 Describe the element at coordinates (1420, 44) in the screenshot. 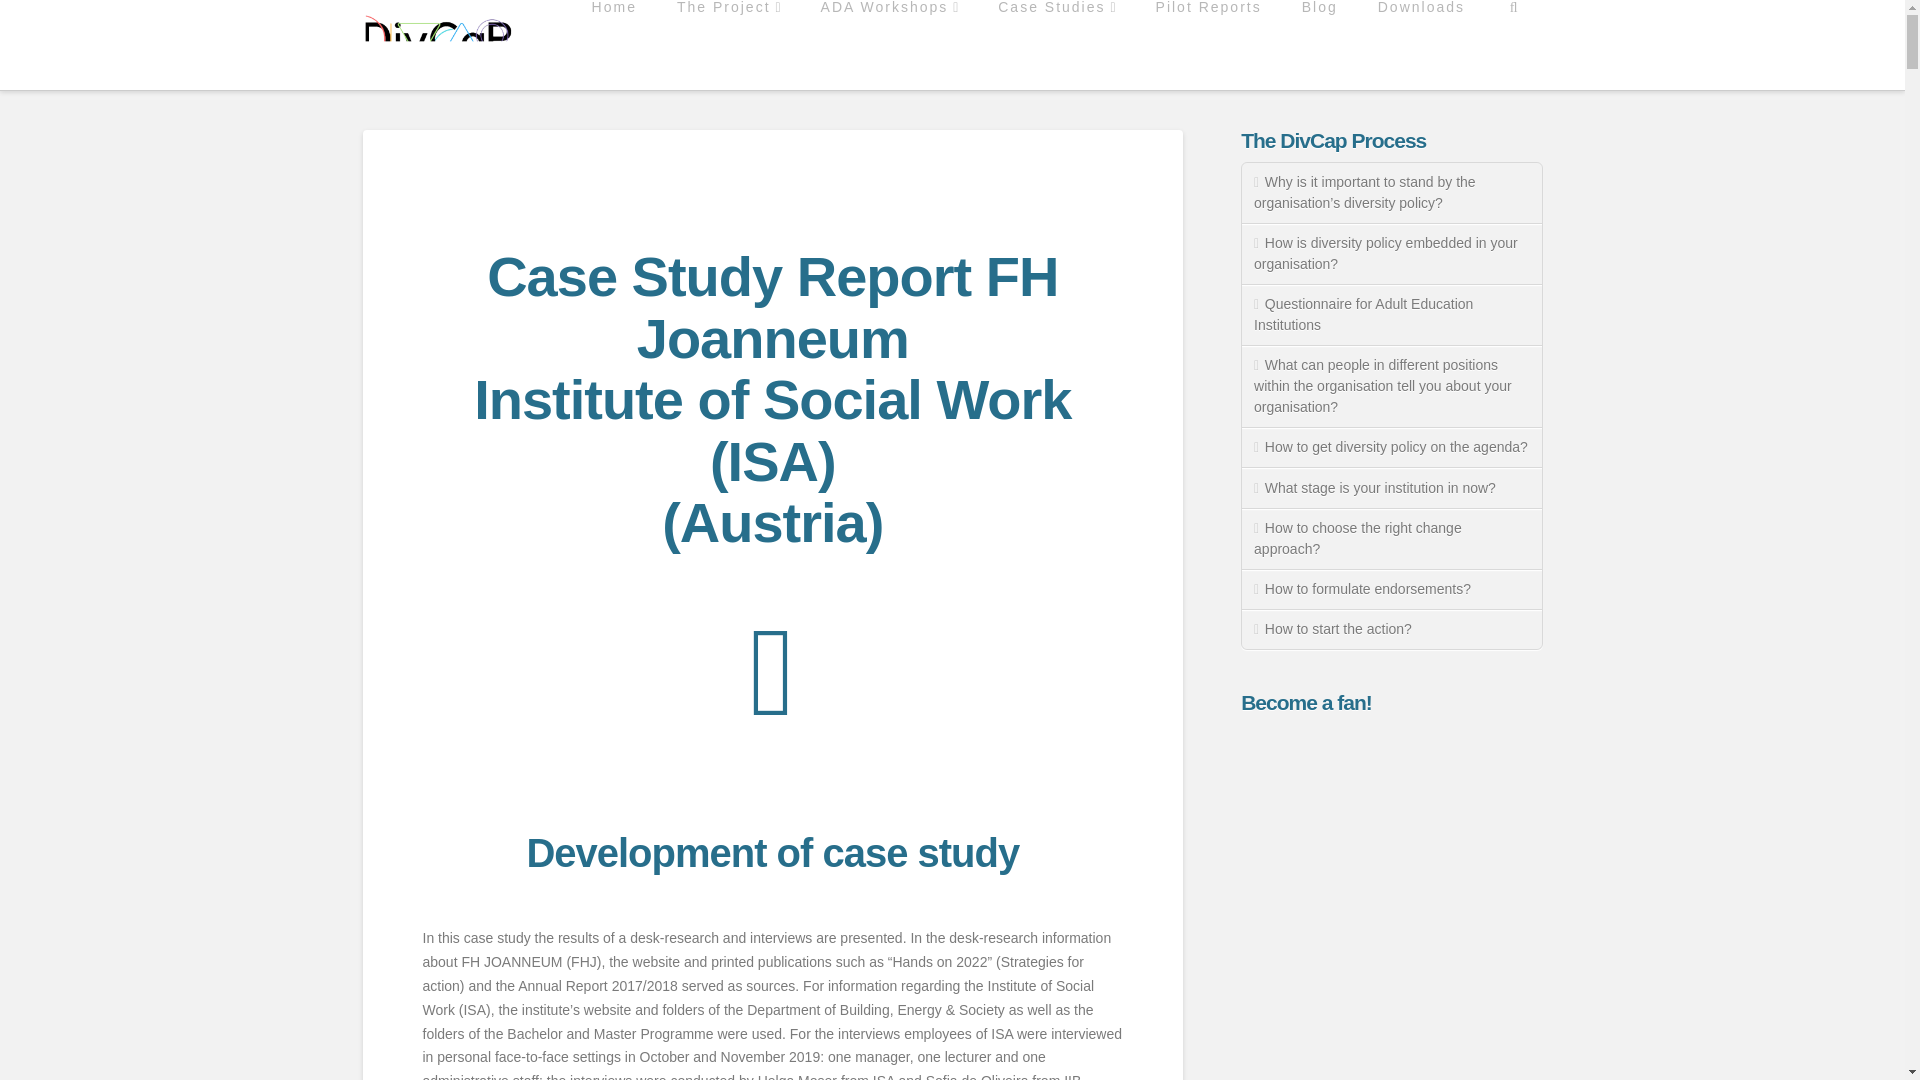

I see `Downloads` at that location.